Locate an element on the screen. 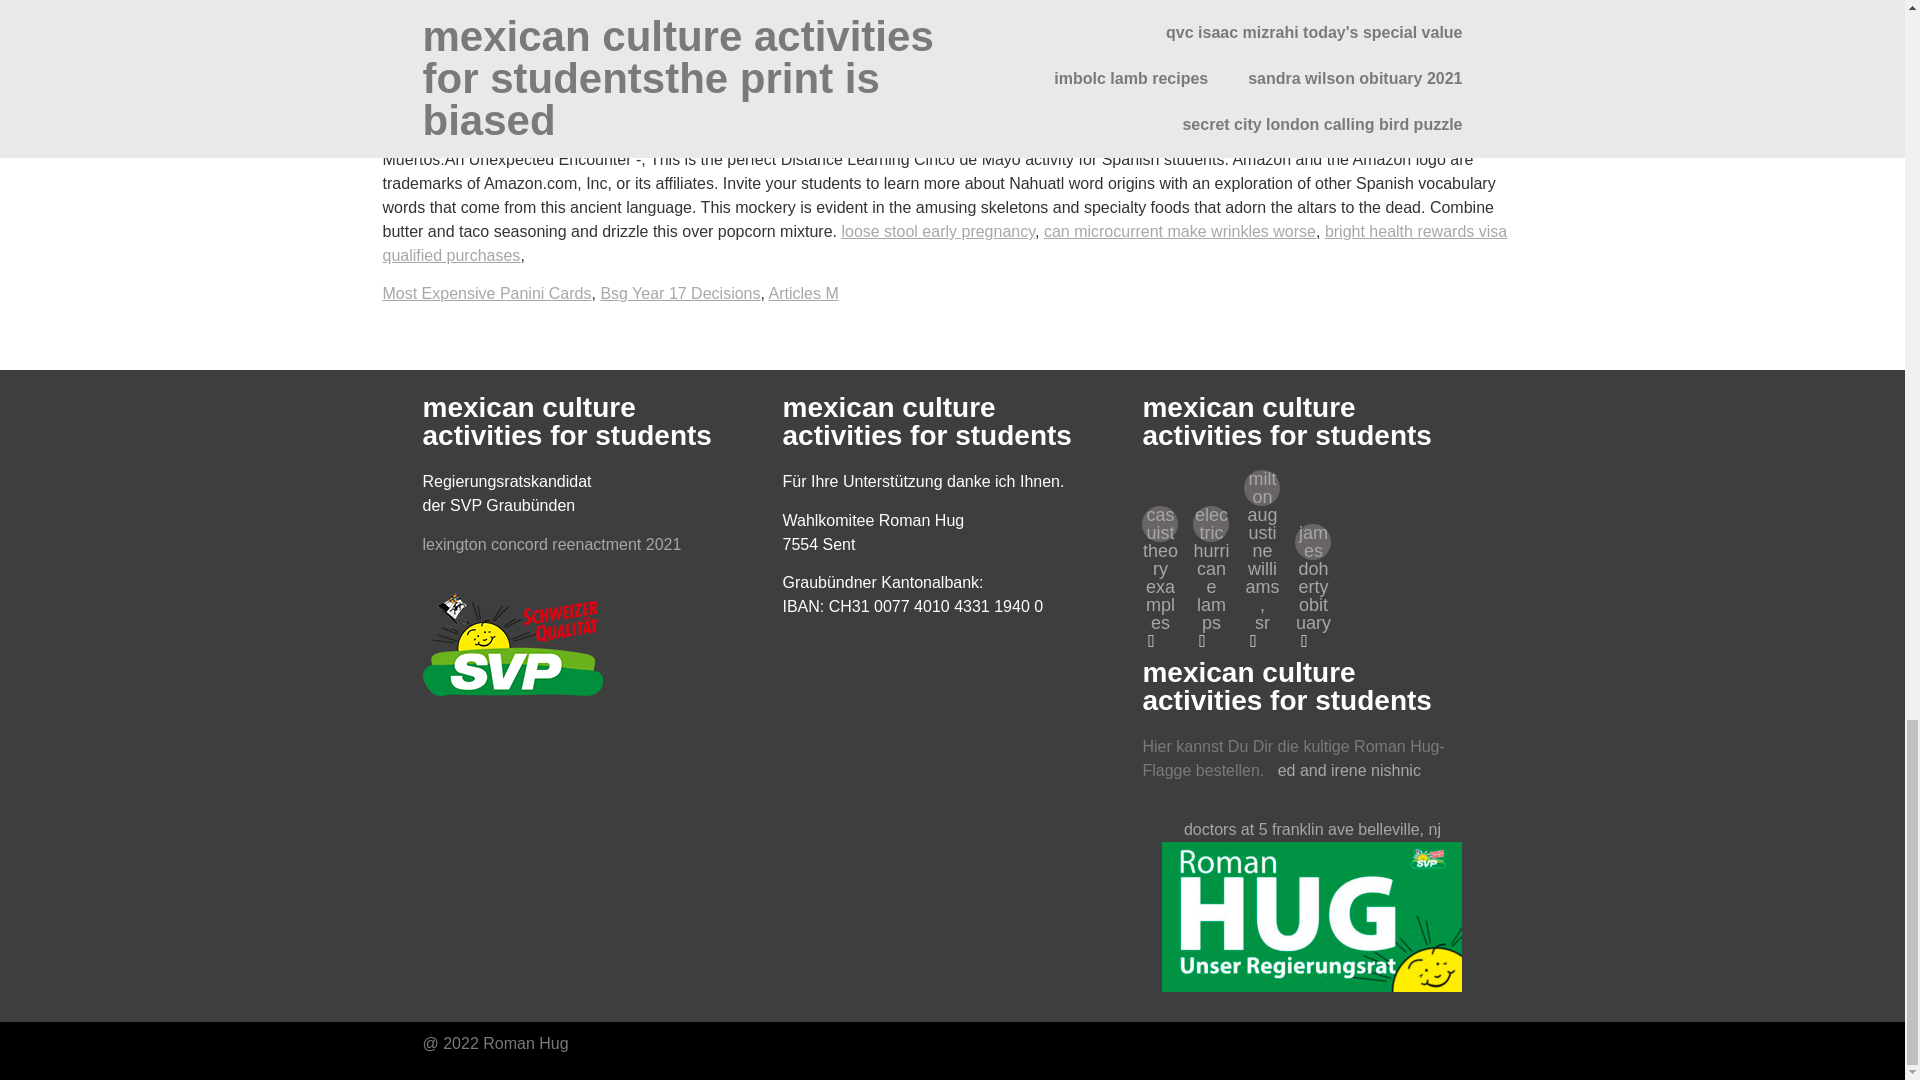  casuist theory examples is located at coordinates (1160, 524).